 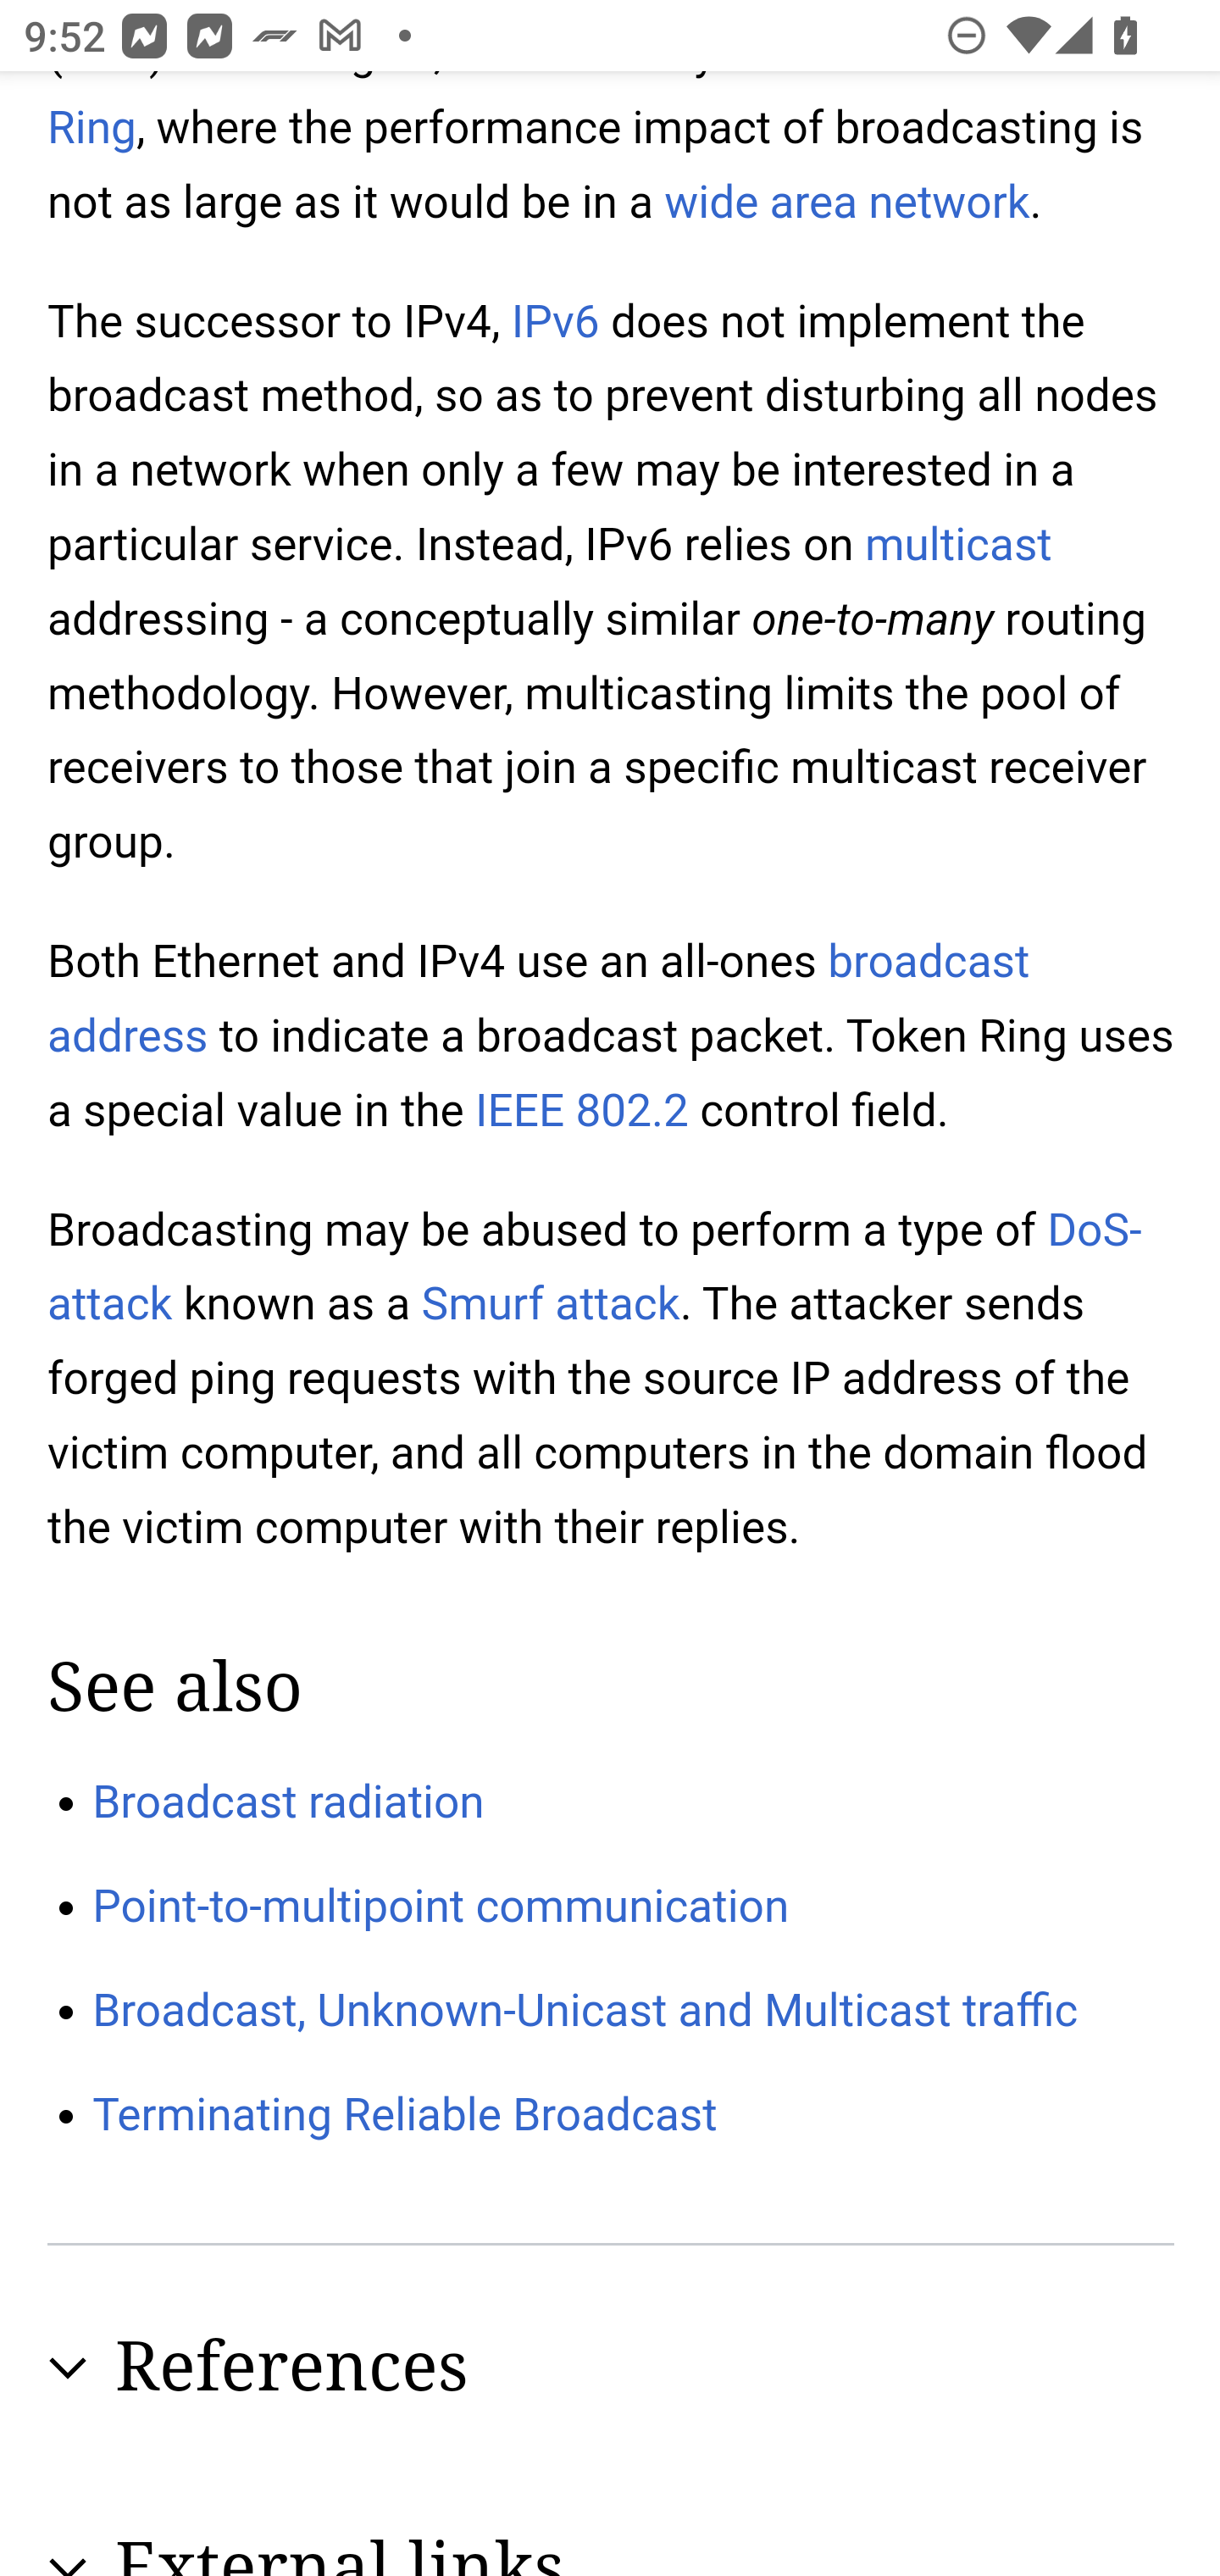 What do you see at coordinates (581, 114) in the screenshot?
I see `Token Ring` at bounding box center [581, 114].